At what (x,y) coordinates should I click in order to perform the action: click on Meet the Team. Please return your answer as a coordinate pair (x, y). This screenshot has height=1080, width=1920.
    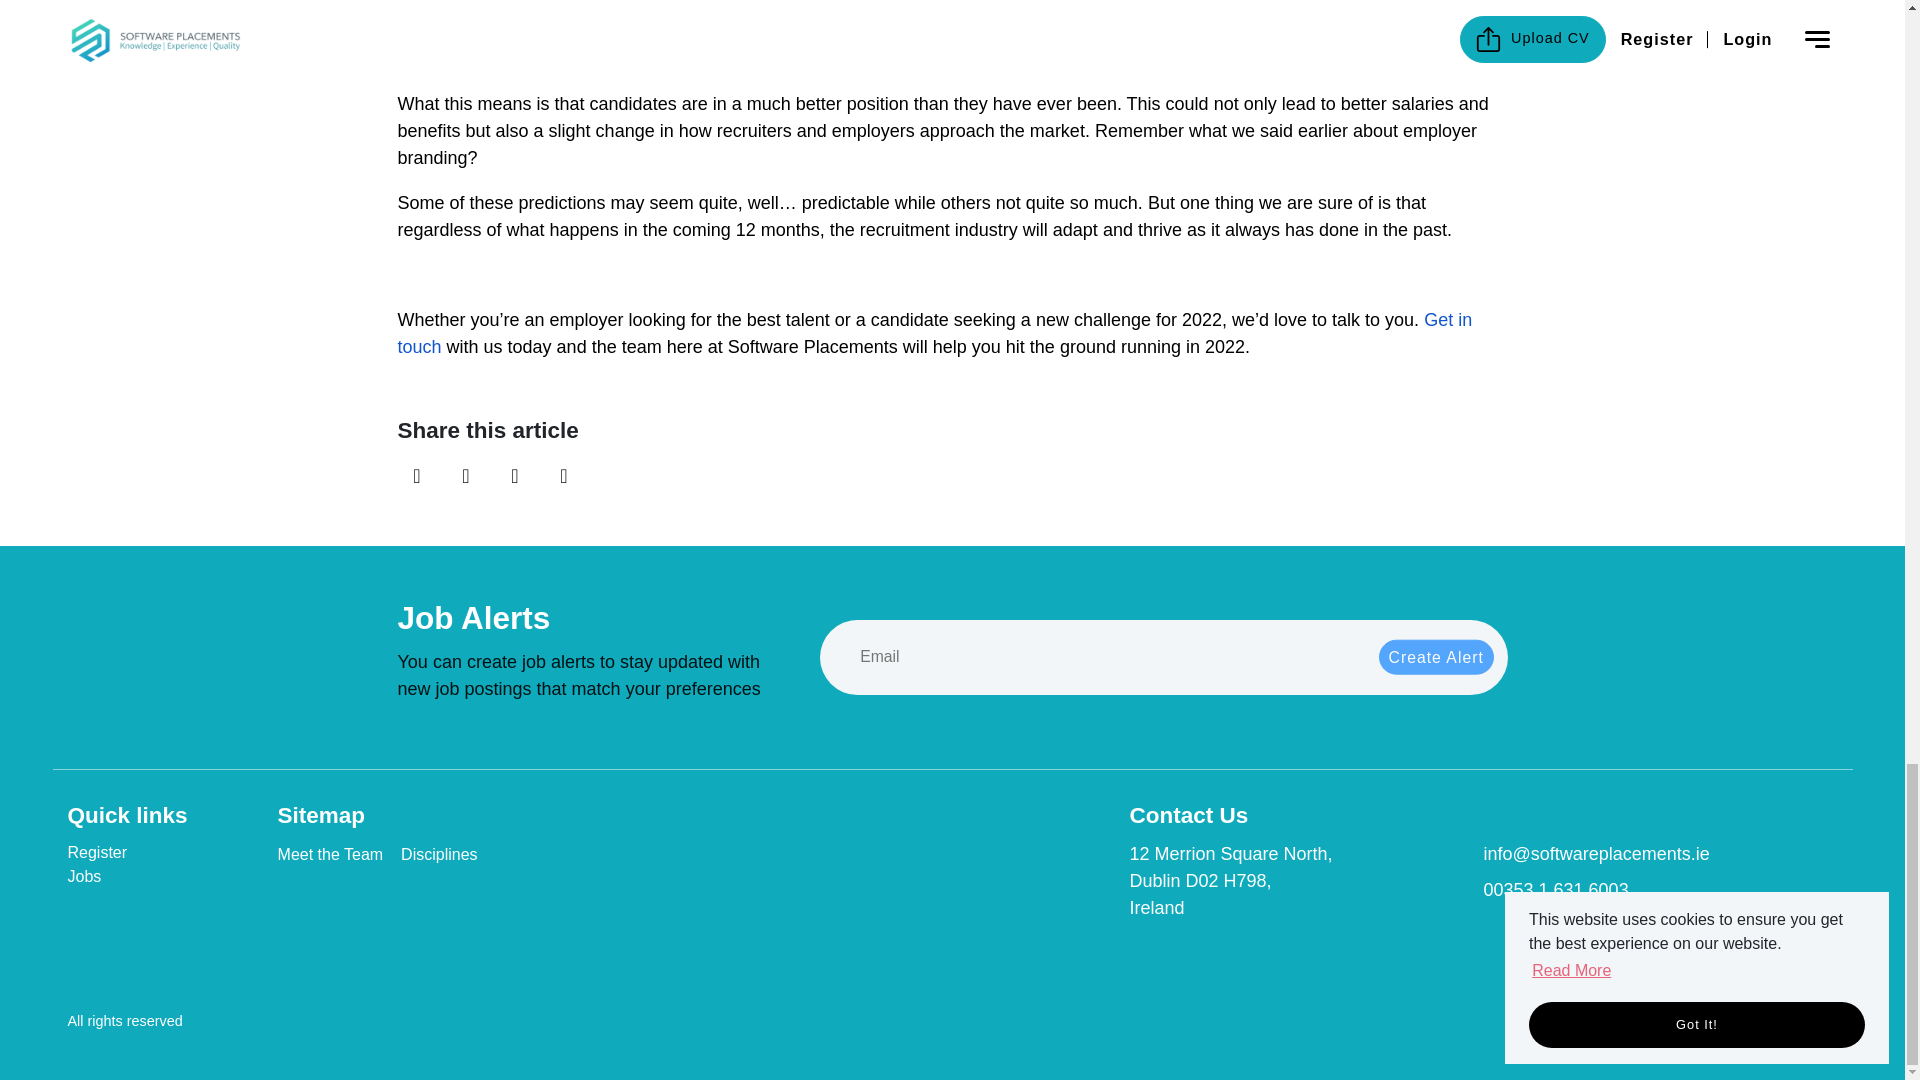
    Looking at the image, I should click on (331, 854).